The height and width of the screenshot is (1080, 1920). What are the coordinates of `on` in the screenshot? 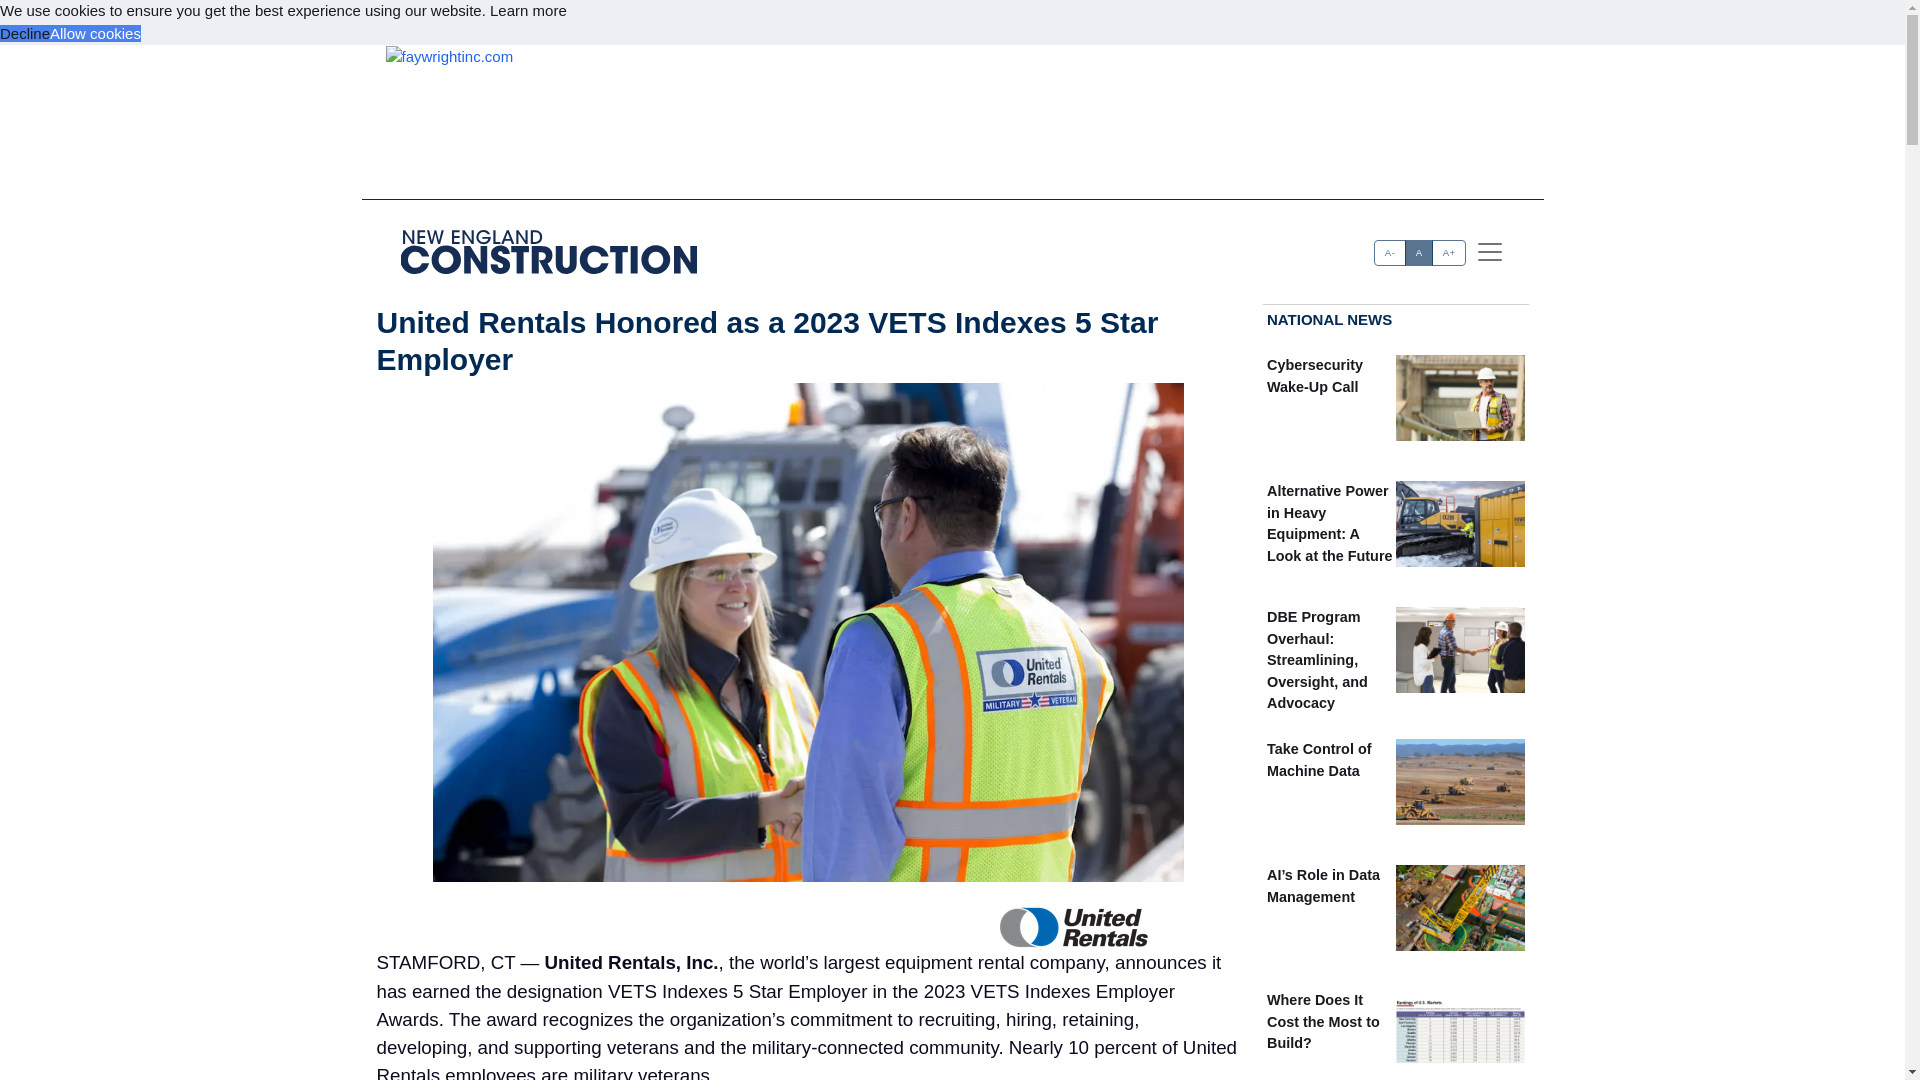 It's located at (1381, 246).